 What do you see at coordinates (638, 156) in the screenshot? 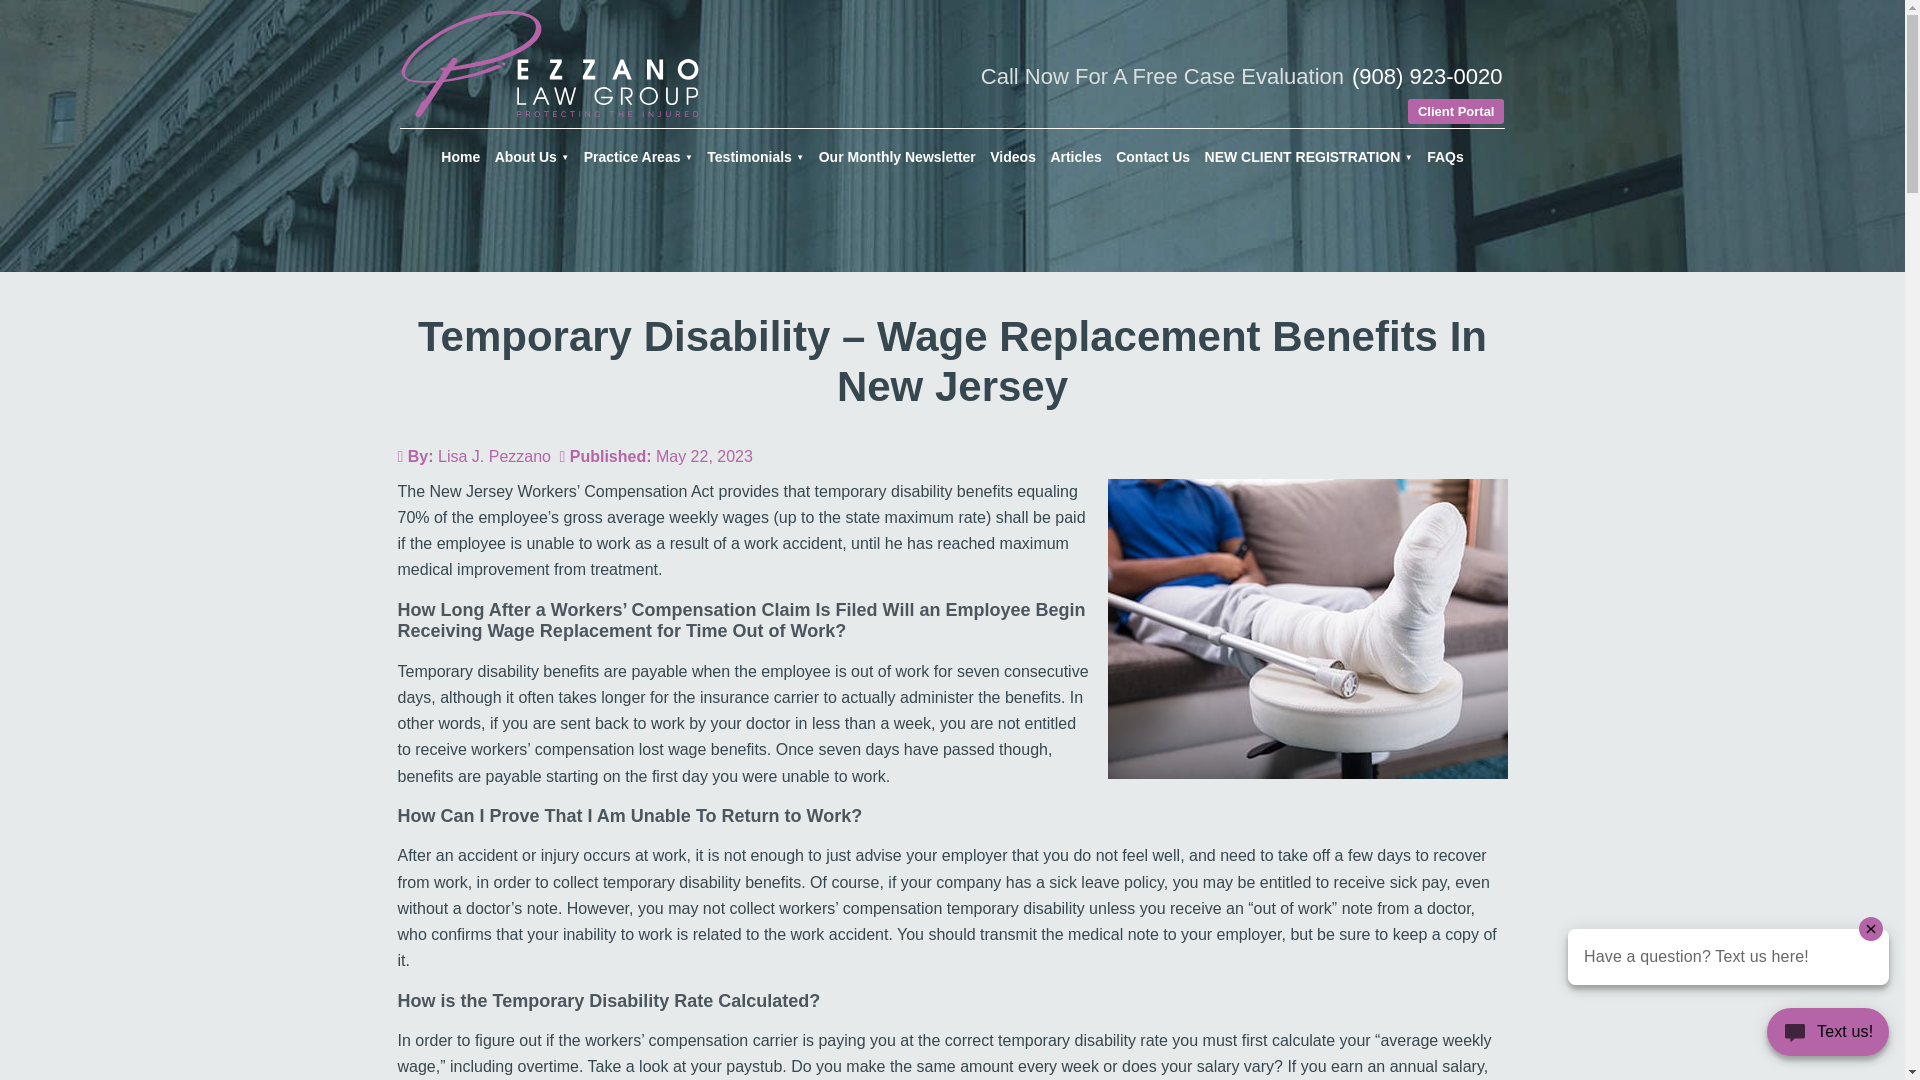
I see `Practice Areas` at bounding box center [638, 156].